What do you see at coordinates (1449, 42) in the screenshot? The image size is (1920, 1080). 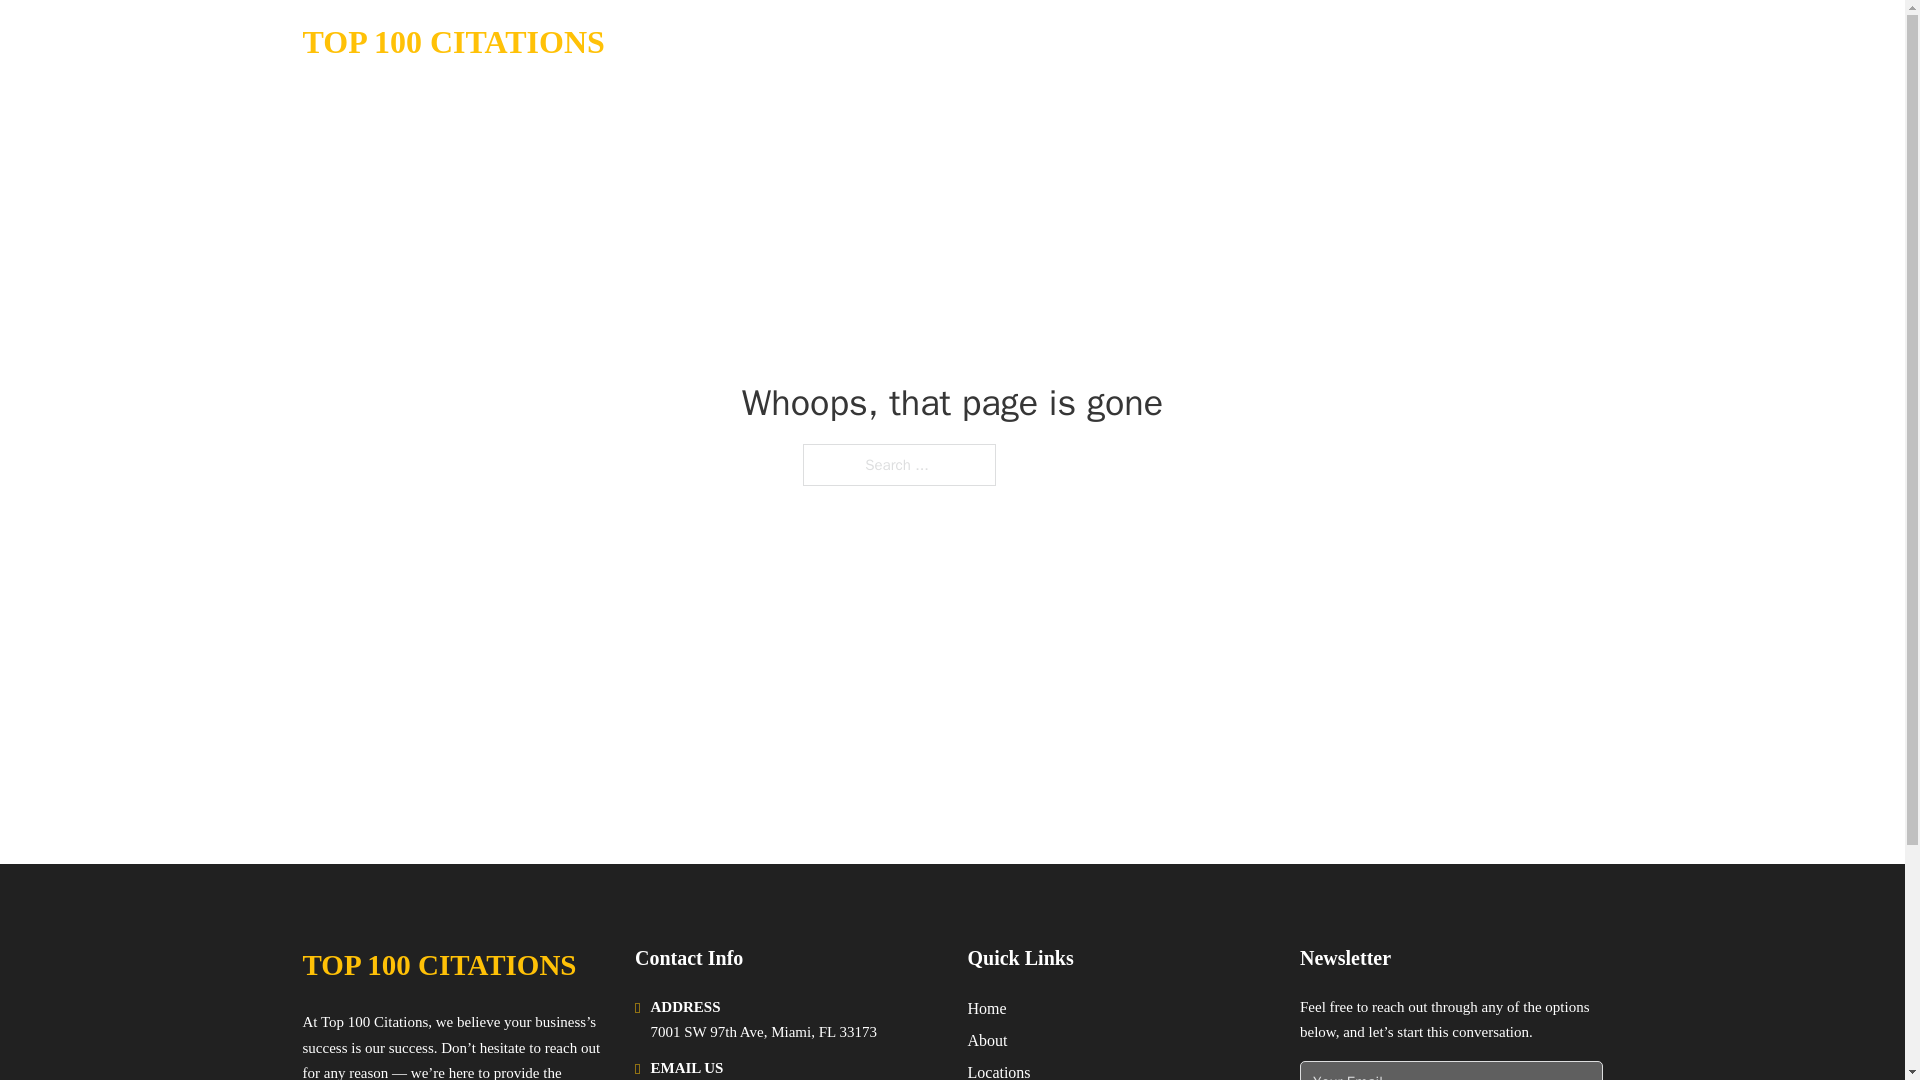 I see `LOCATIONS` at bounding box center [1449, 42].